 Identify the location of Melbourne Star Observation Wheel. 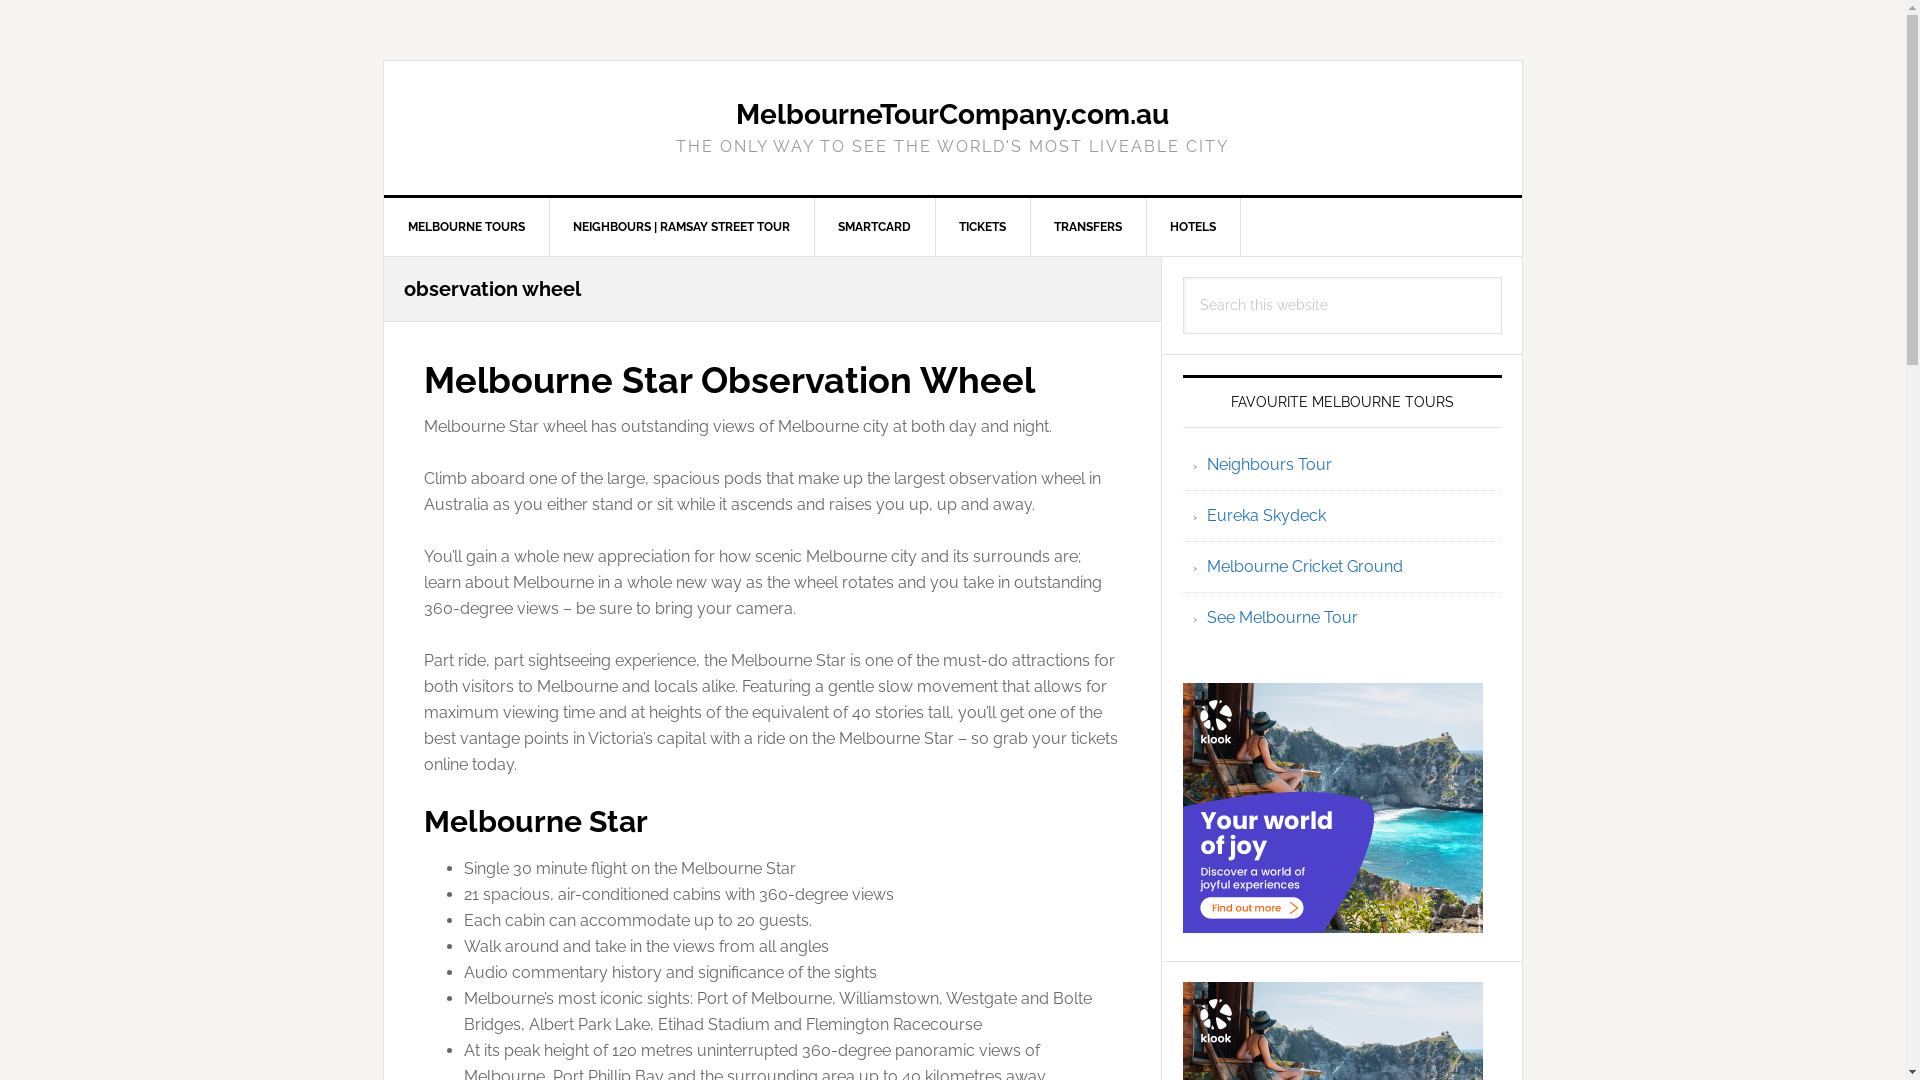
(730, 380).